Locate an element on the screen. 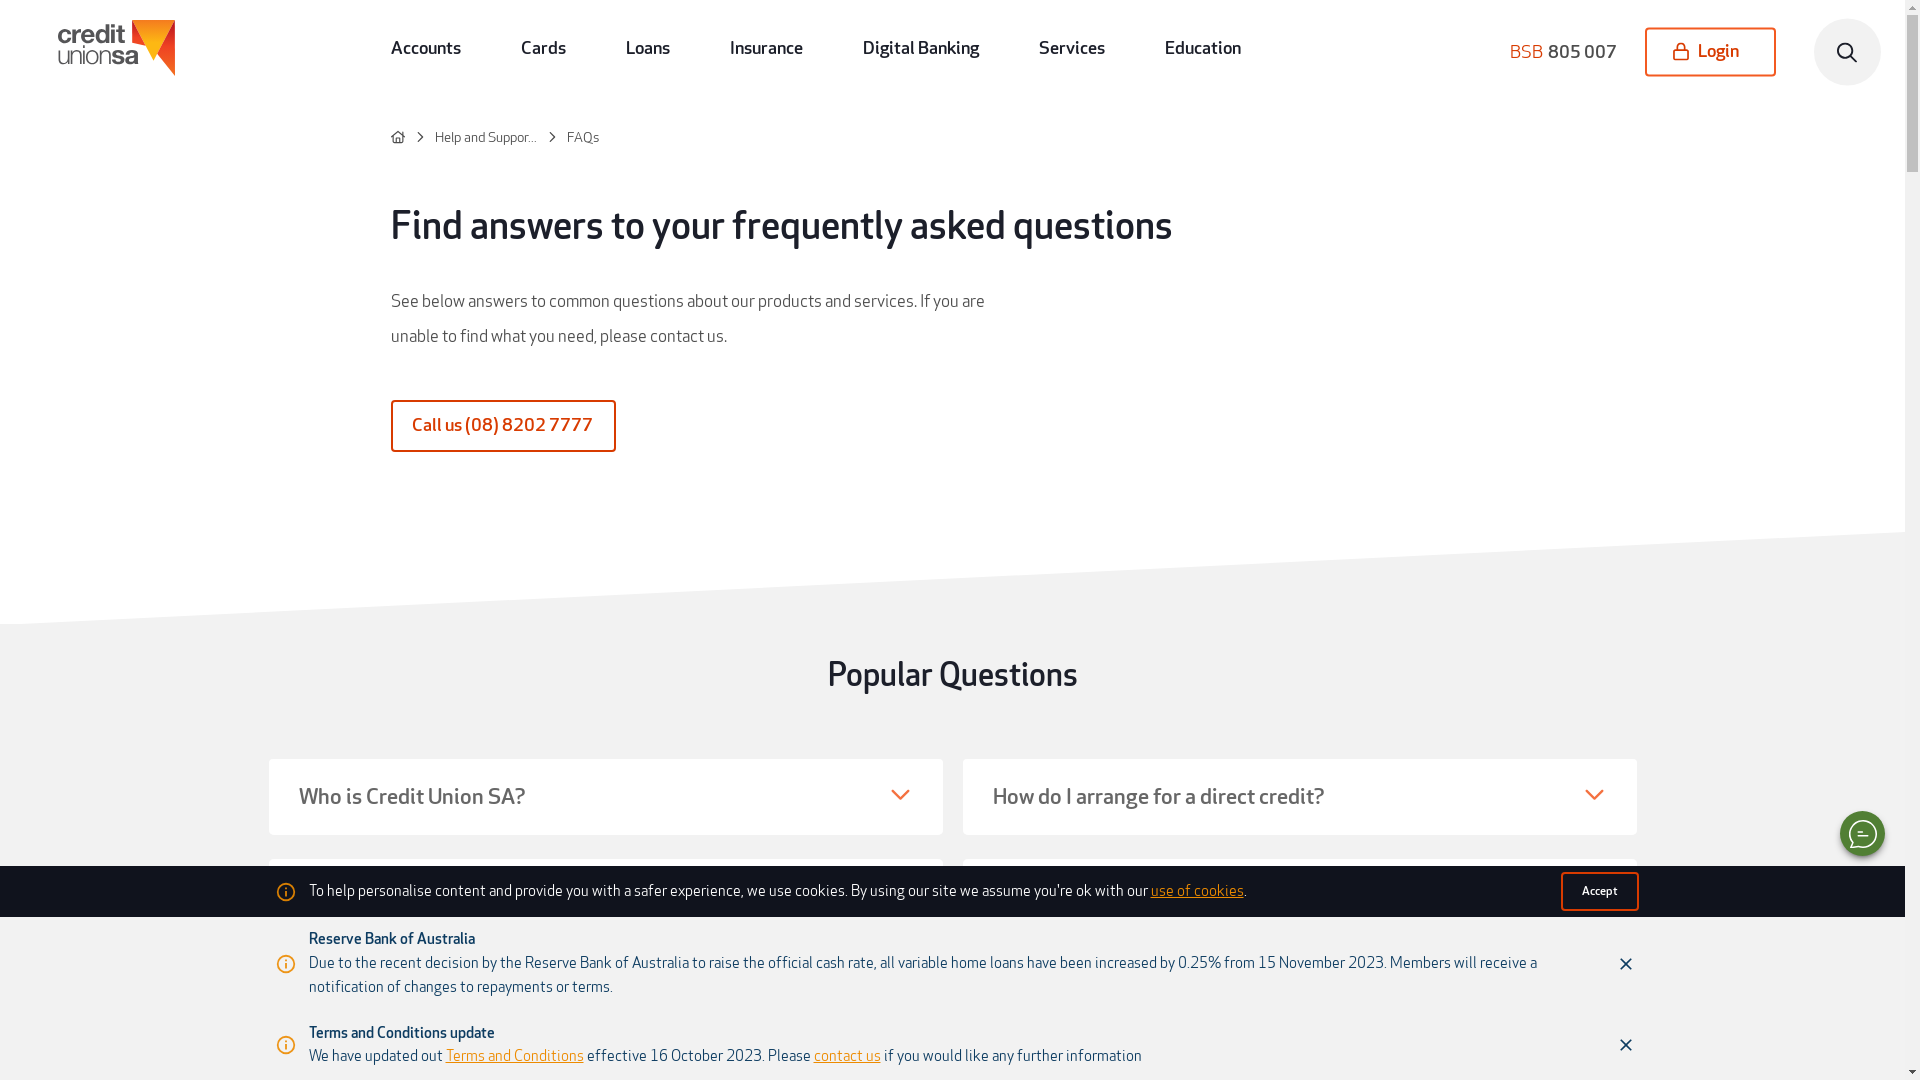  contact us is located at coordinates (848, 1056).